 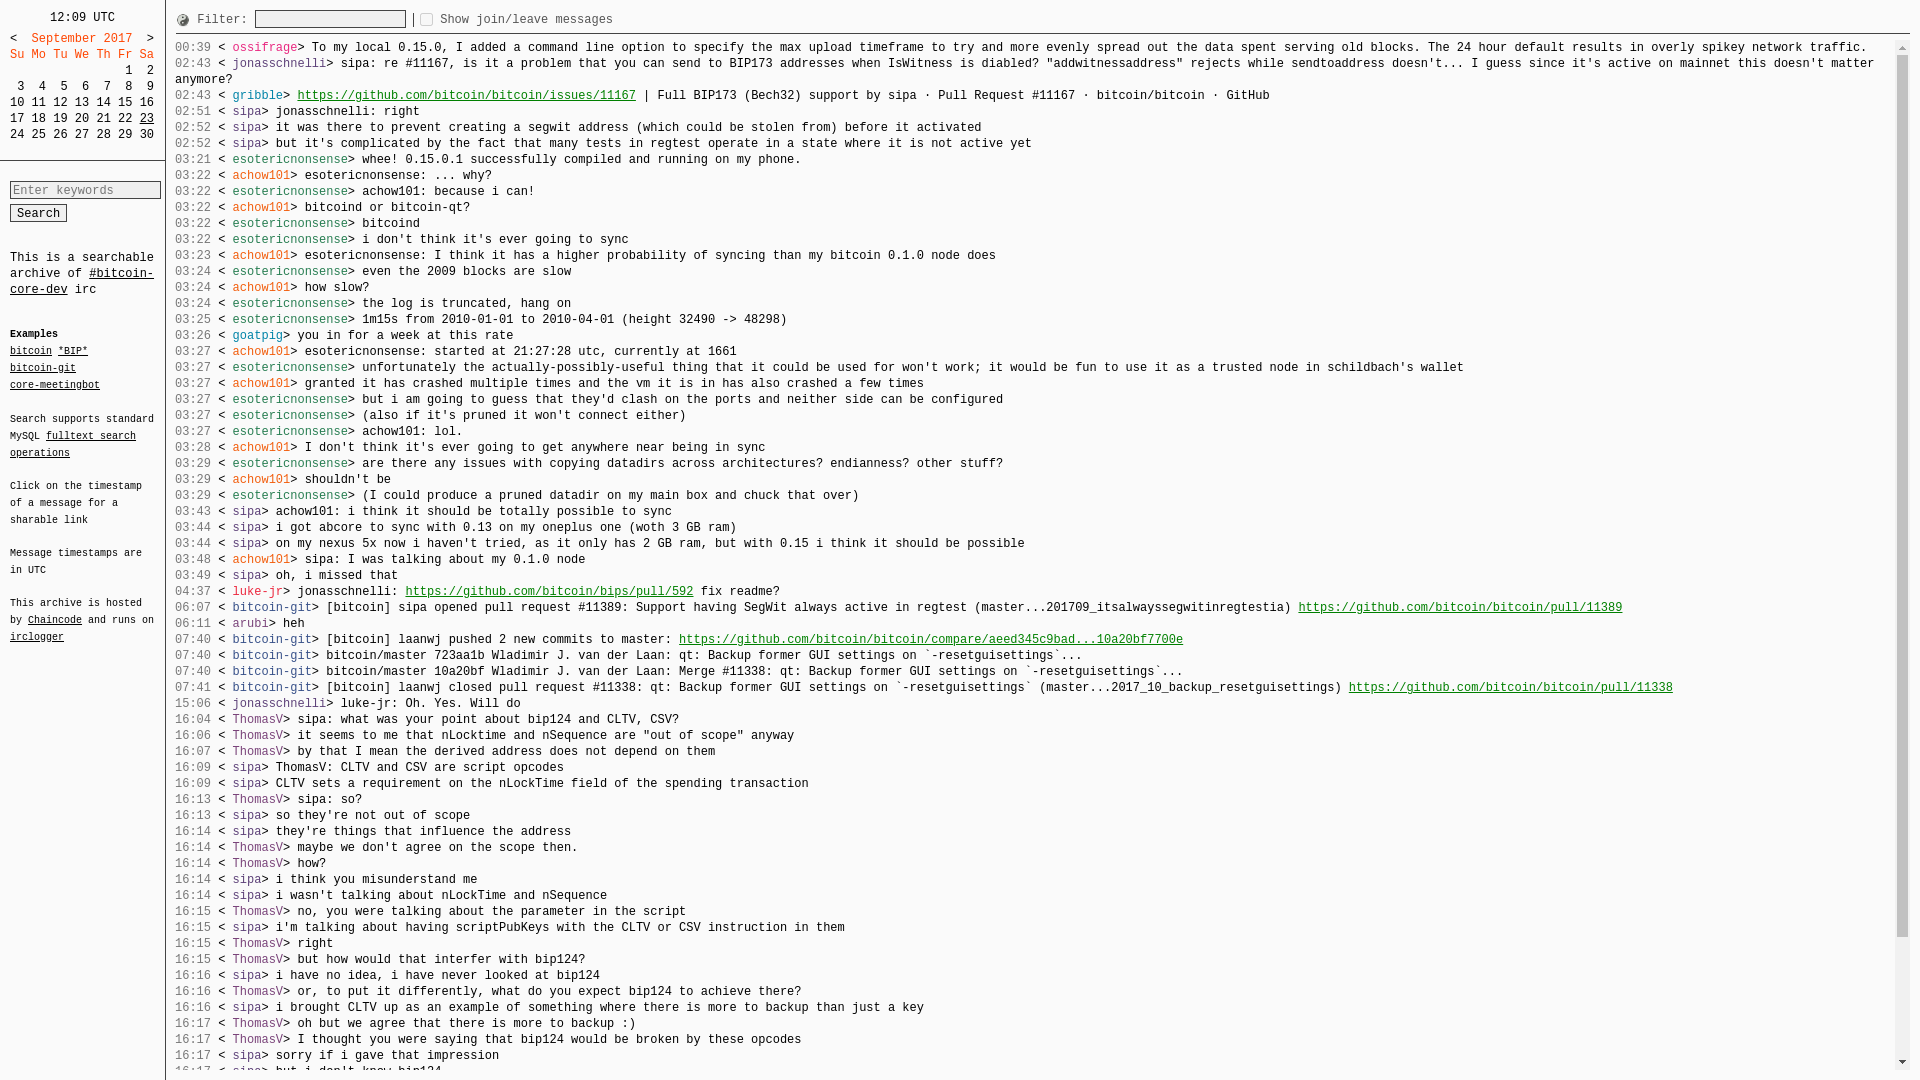 I want to click on 10, so click(x=16, y=103).